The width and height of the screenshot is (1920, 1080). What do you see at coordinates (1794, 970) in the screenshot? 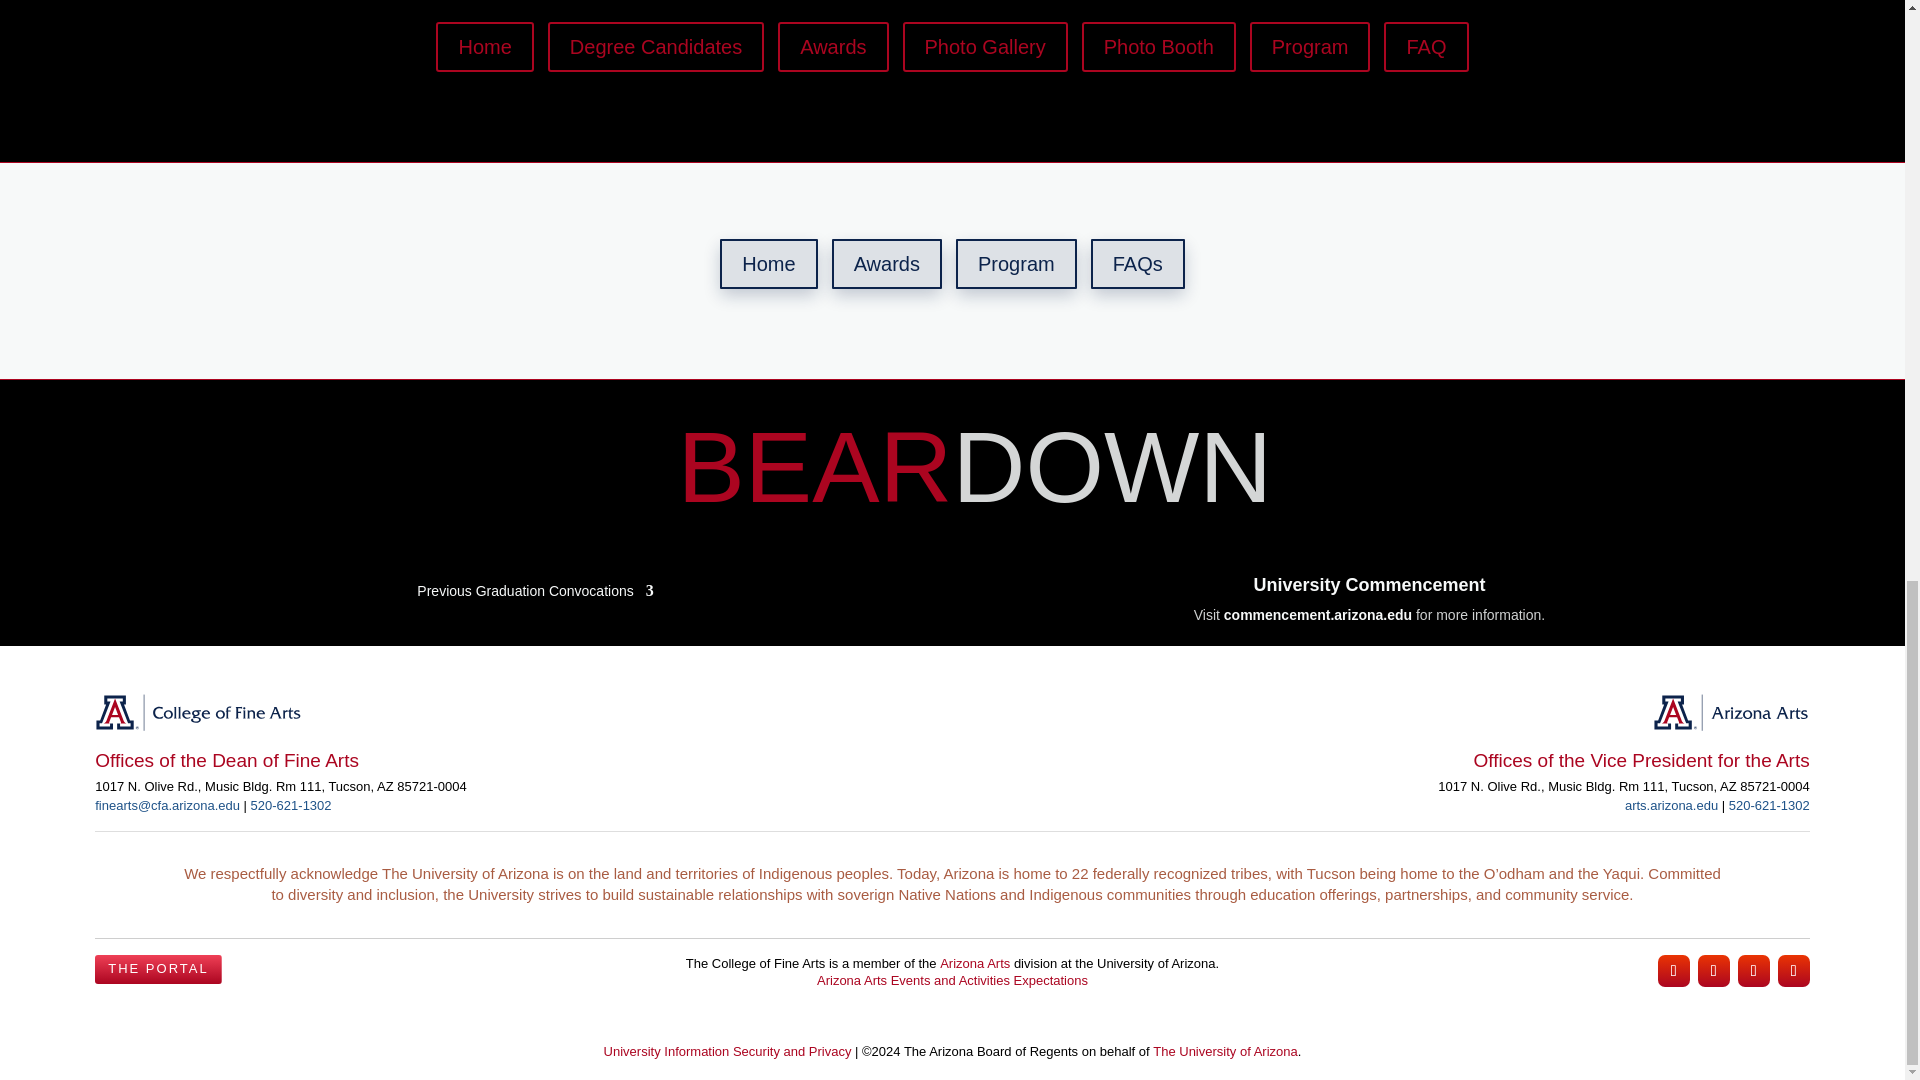
I see `Follow on Youtube` at bounding box center [1794, 970].